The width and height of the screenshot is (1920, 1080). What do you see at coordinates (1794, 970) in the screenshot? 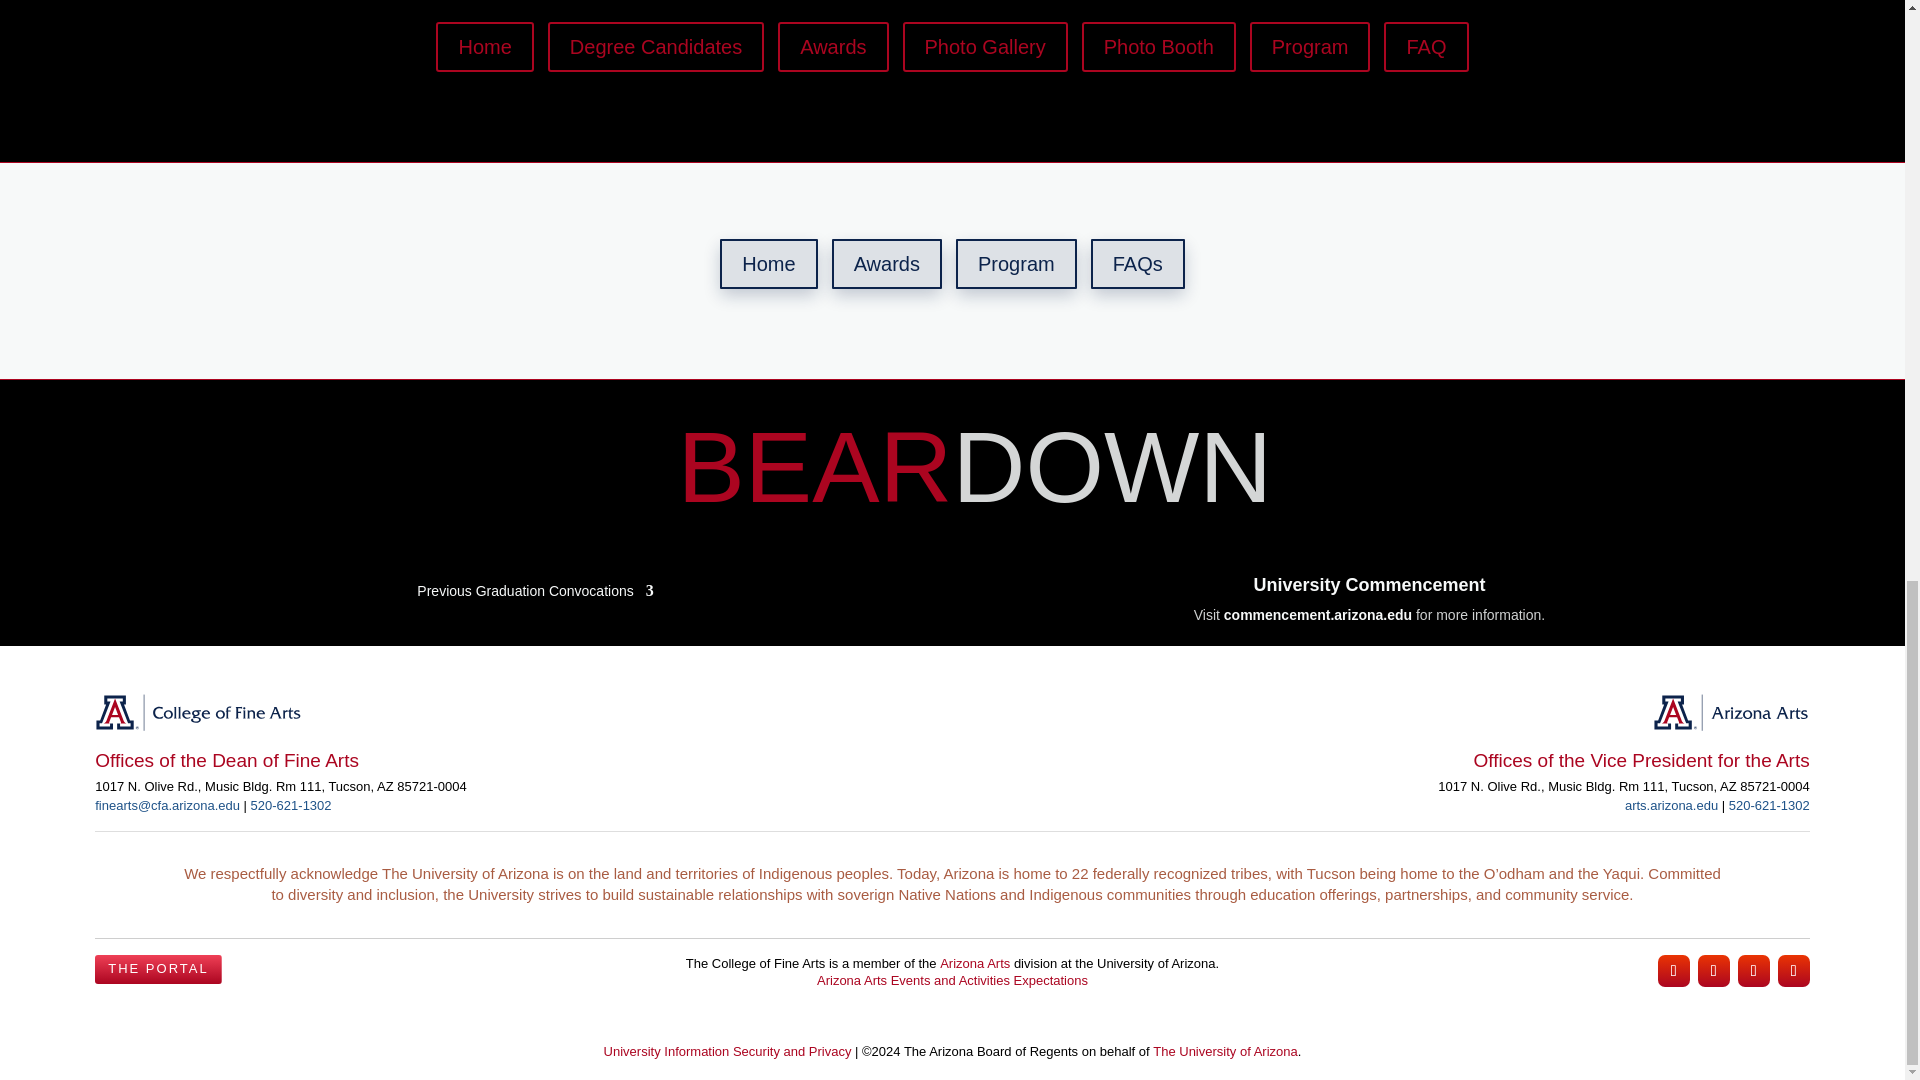
I see `Follow on Youtube` at bounding box center [1794, 970].